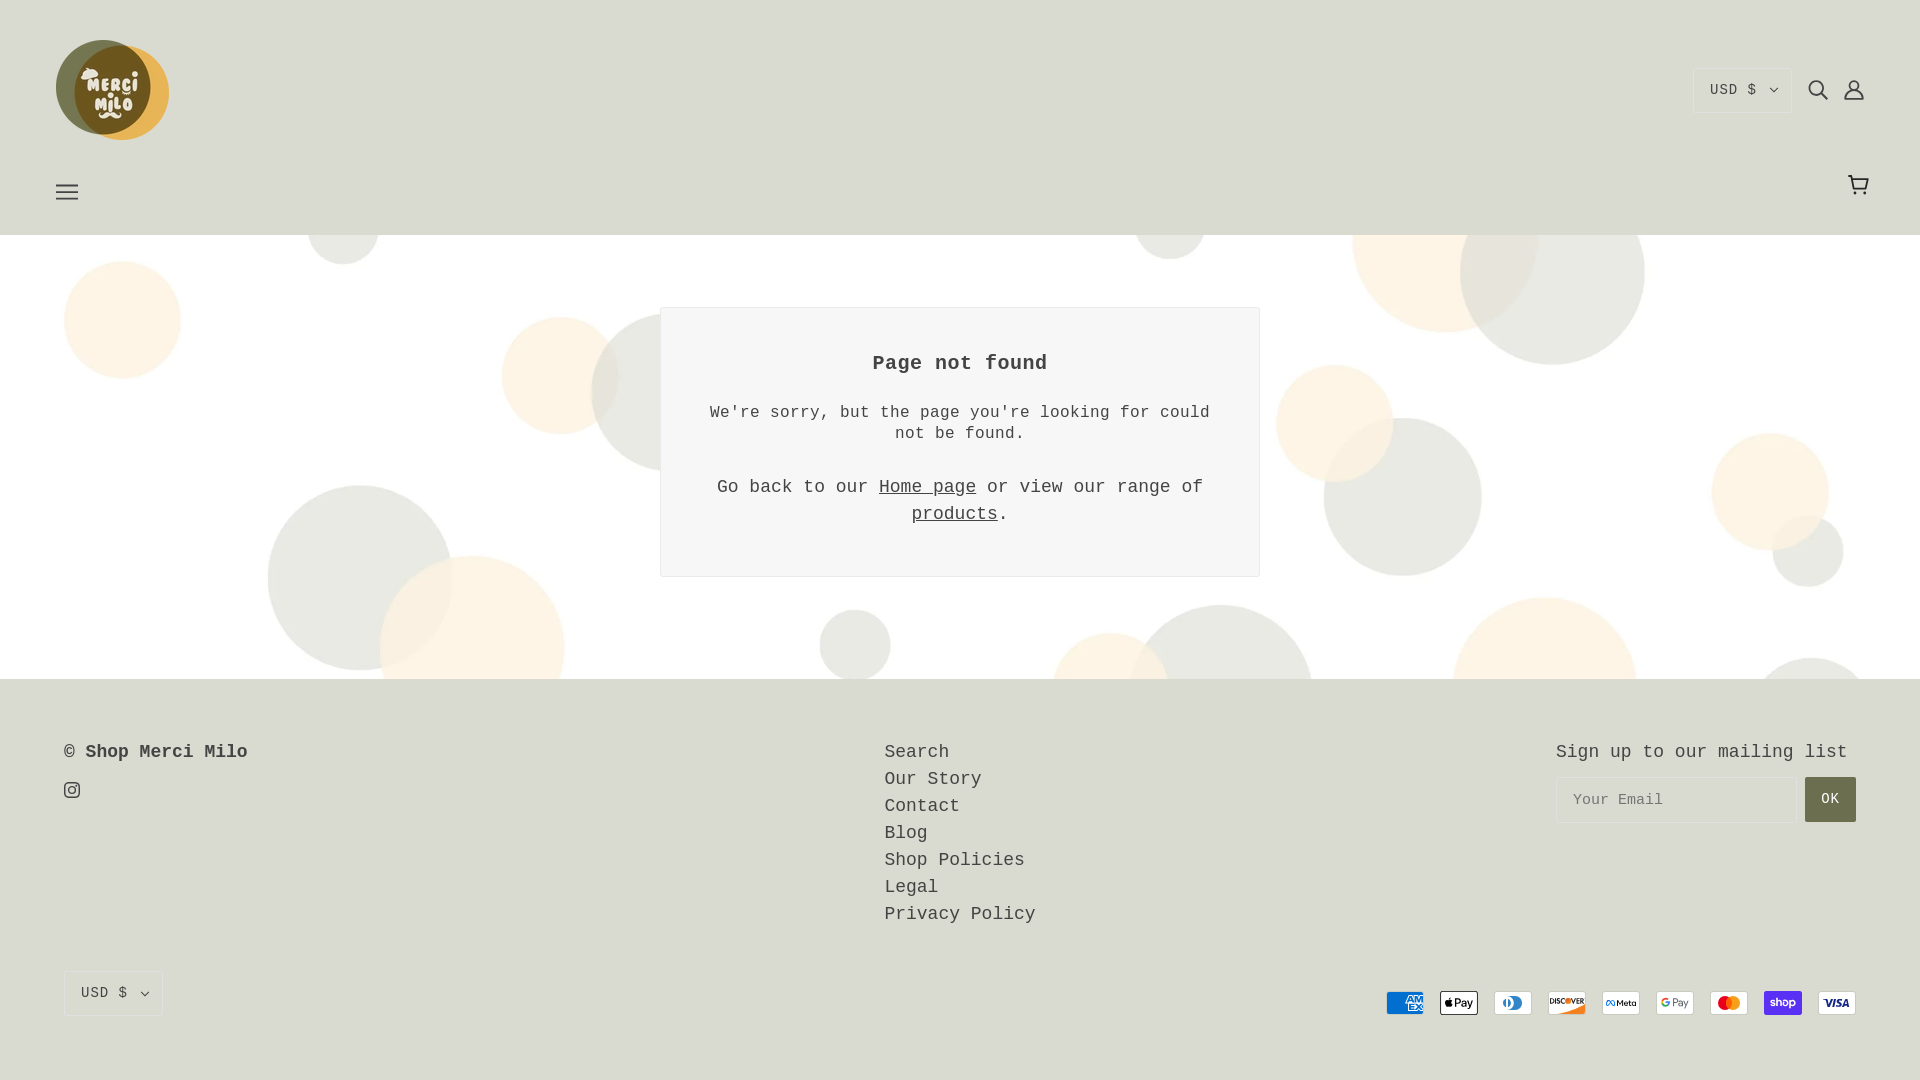 Image resolution: width=1920 pixels, height=1080 pixels. What do you see at coordinates (922, 806) in the screenshot?
I see `Contact` at bounding box center [922, 806].